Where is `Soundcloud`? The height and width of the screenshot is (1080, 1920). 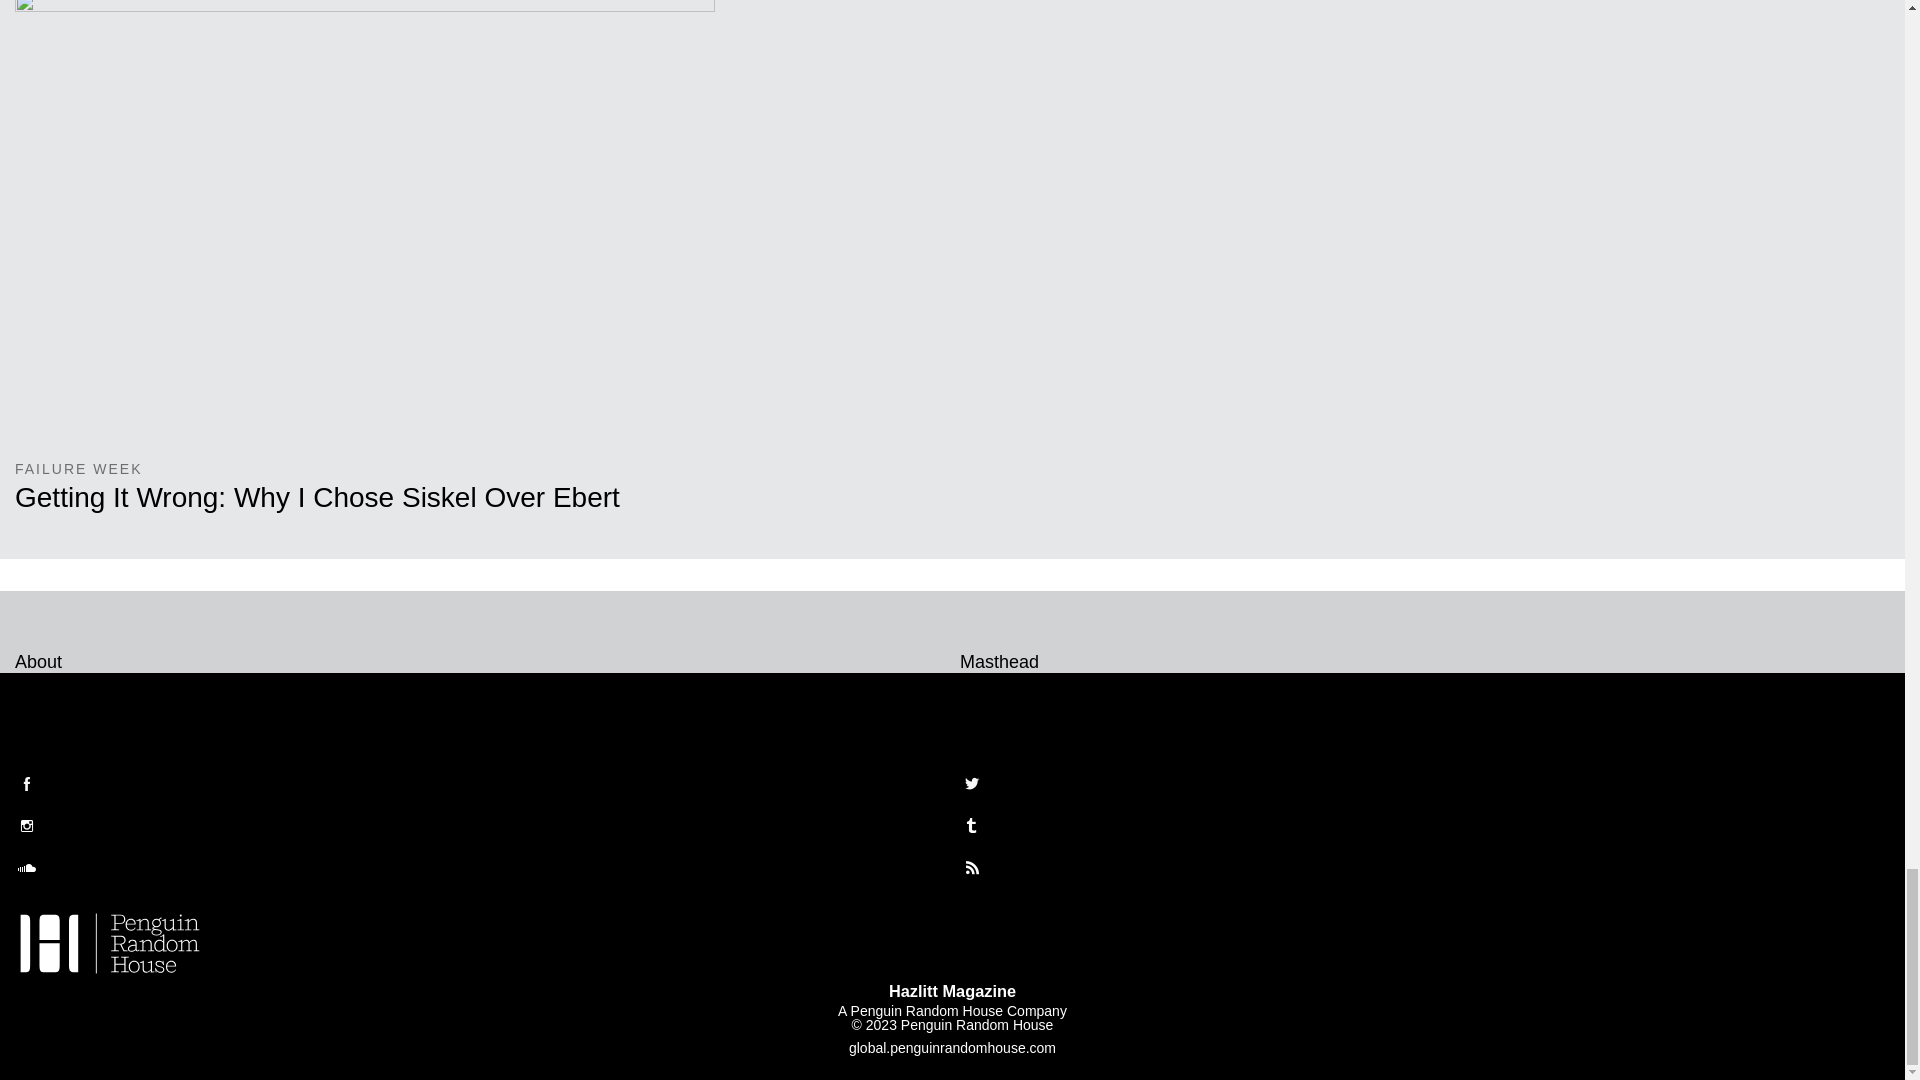
Soundcloud is located at coordinates (26, 868).